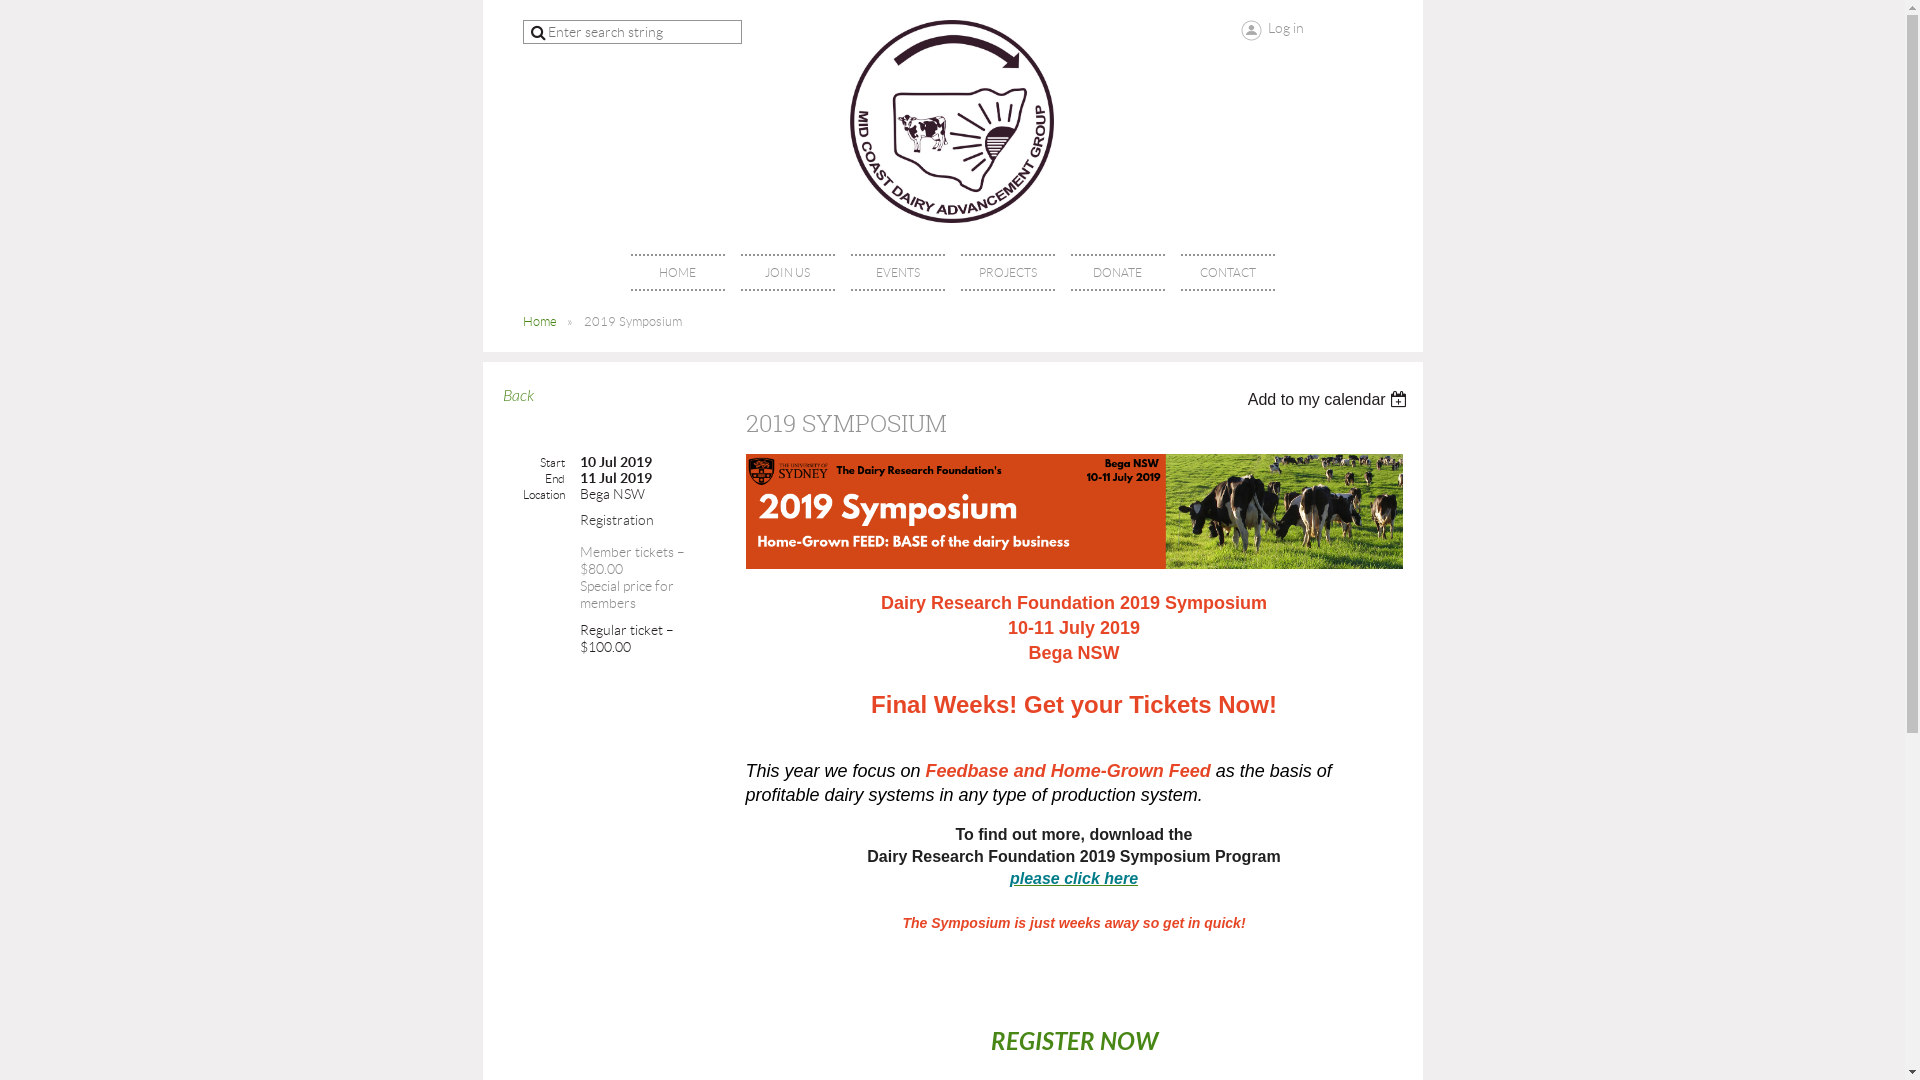 This screenshot has width=1920, height=1080. I want to click on REGISTER NOW, so click(1074, 1045).